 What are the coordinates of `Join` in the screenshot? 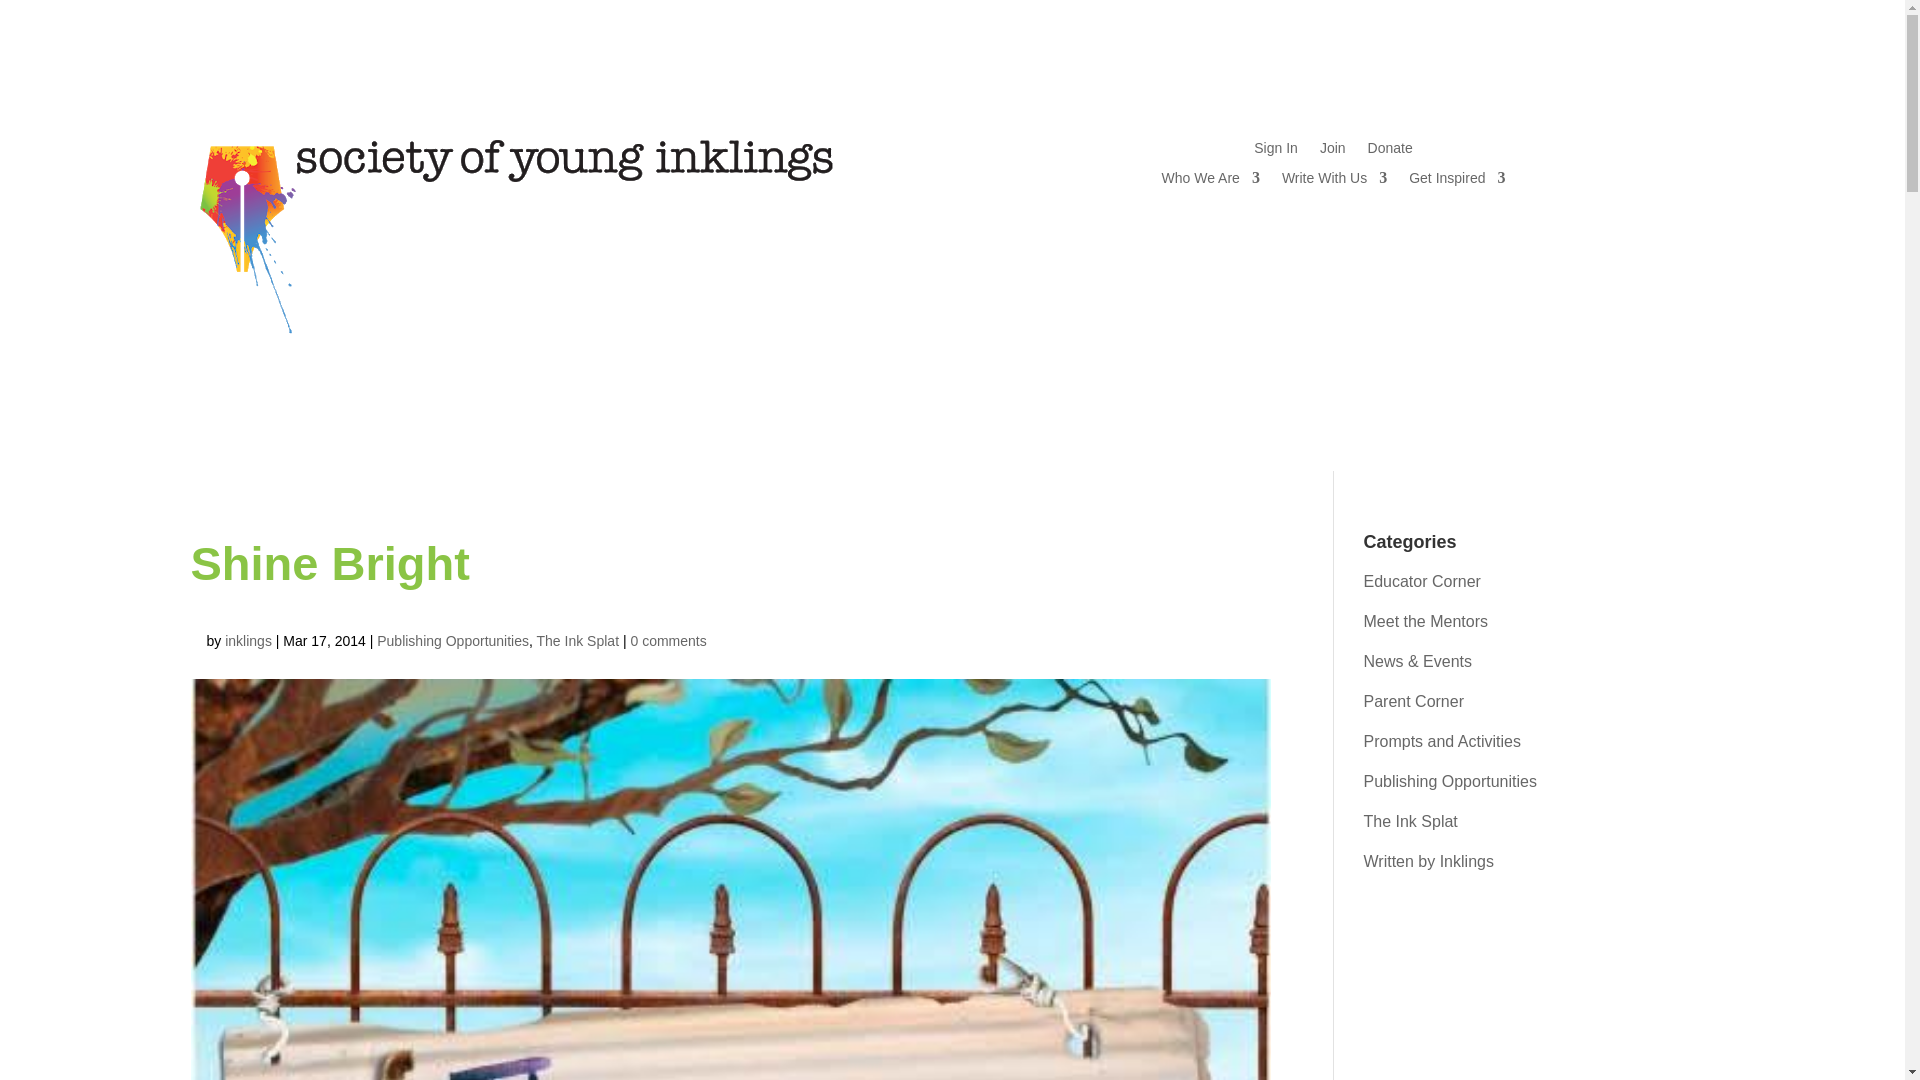 It's located at (1332, 152).